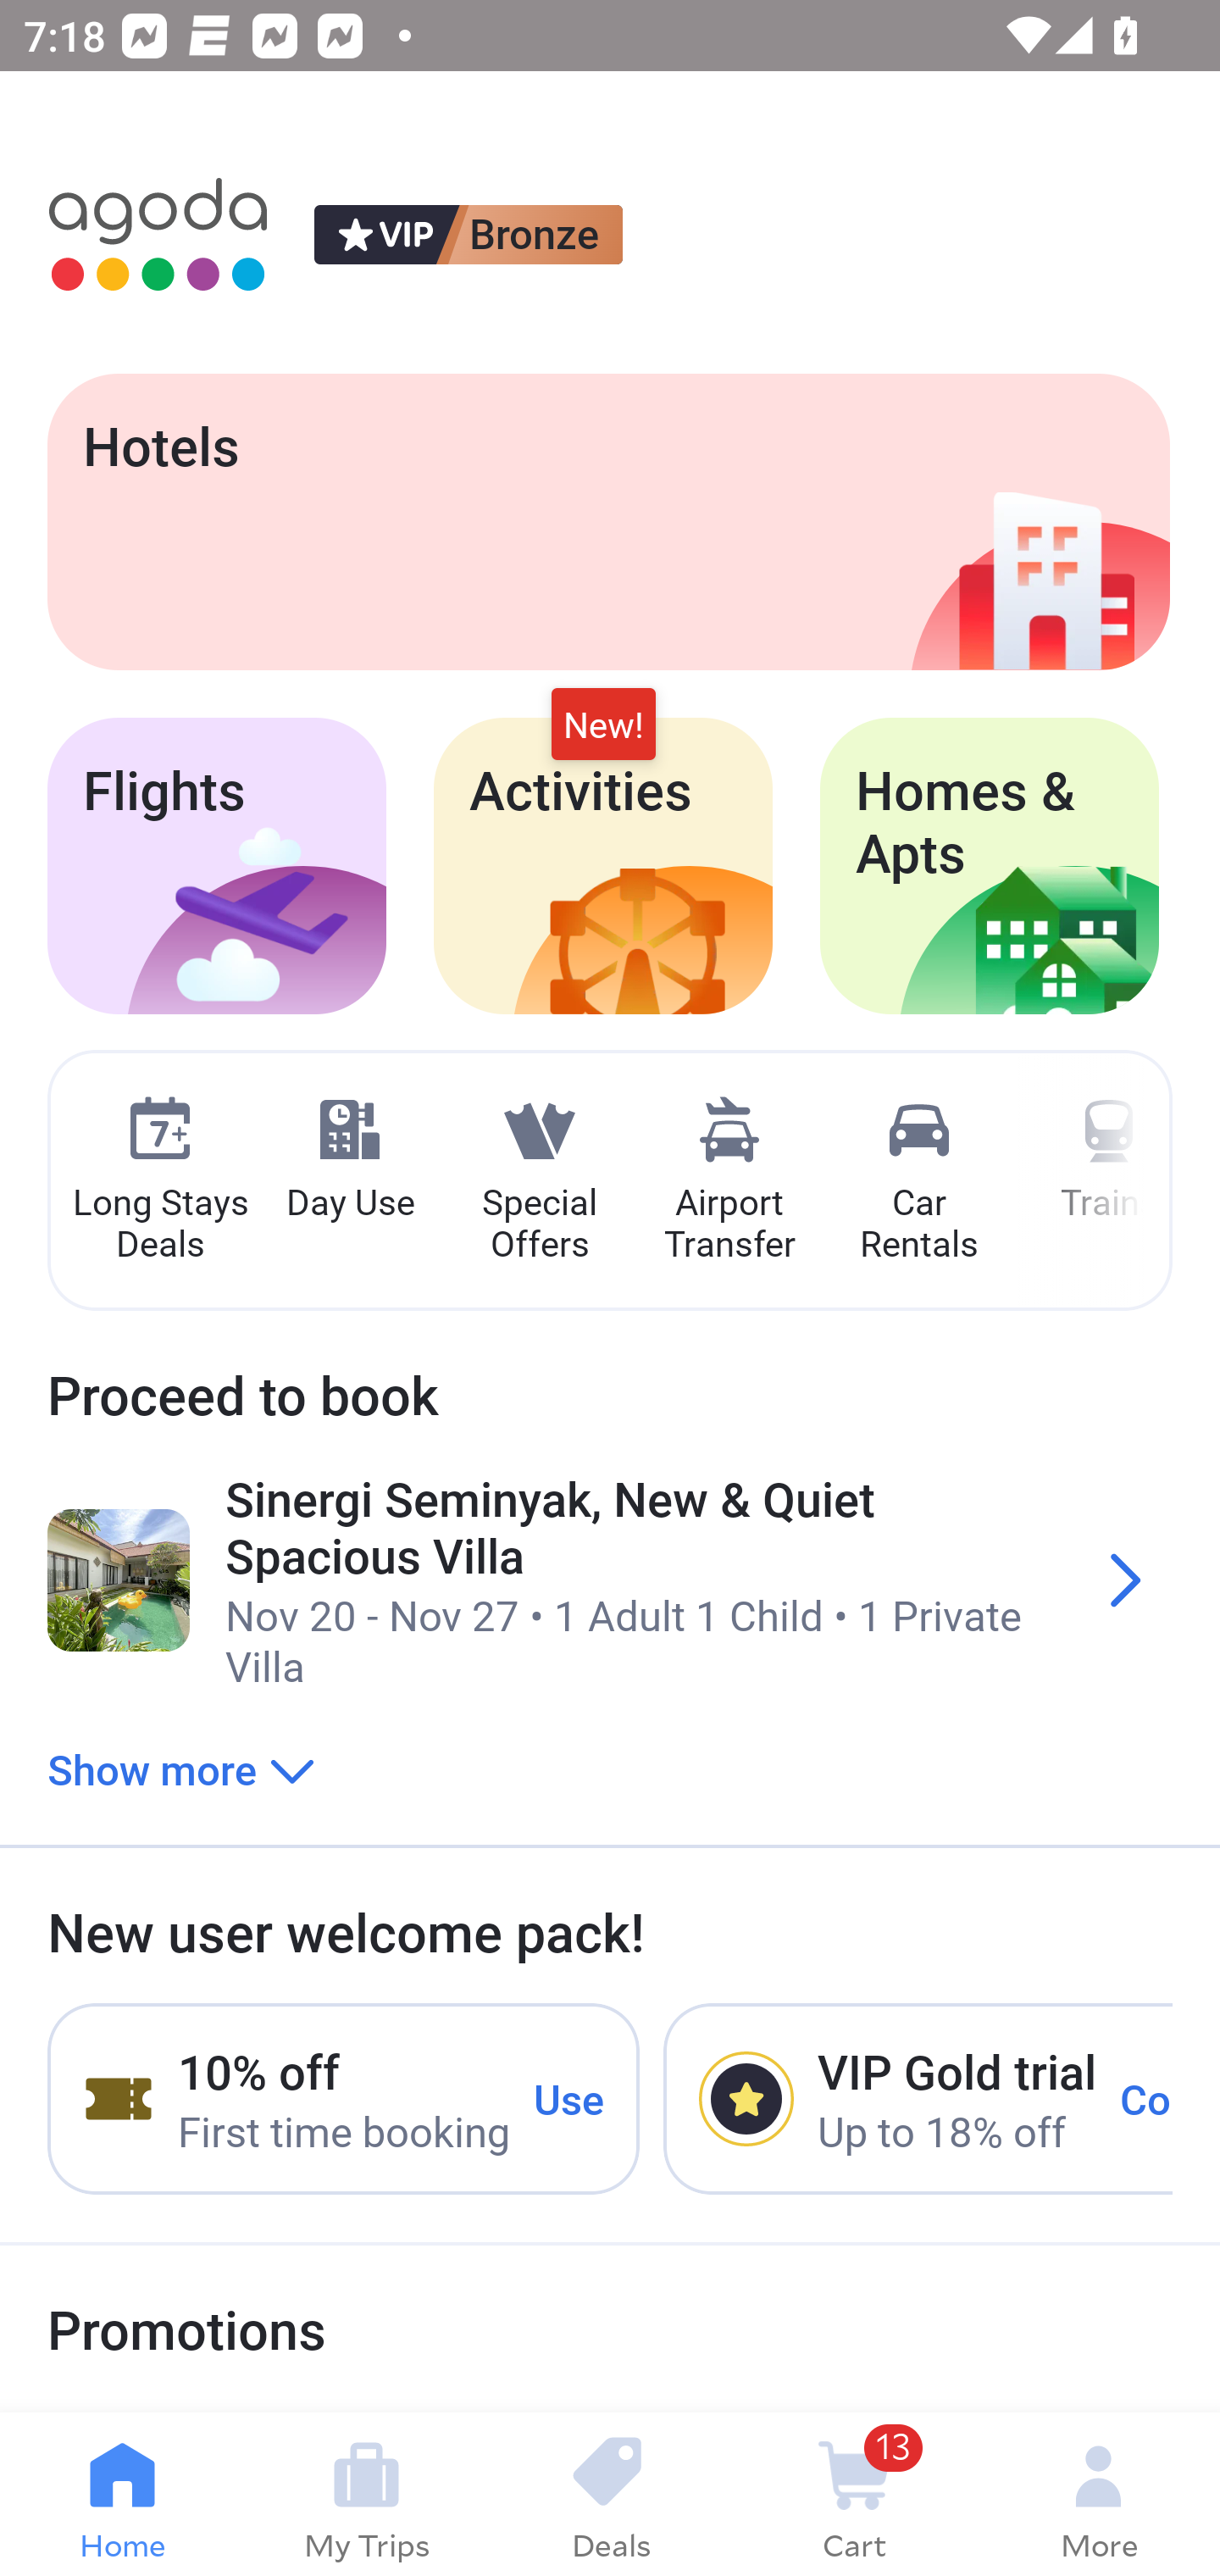 The image size is (1220, 2576). Describe the element at coordinates (159, 1181) in the screenshot. I see `Long Stays Deals` at that location.